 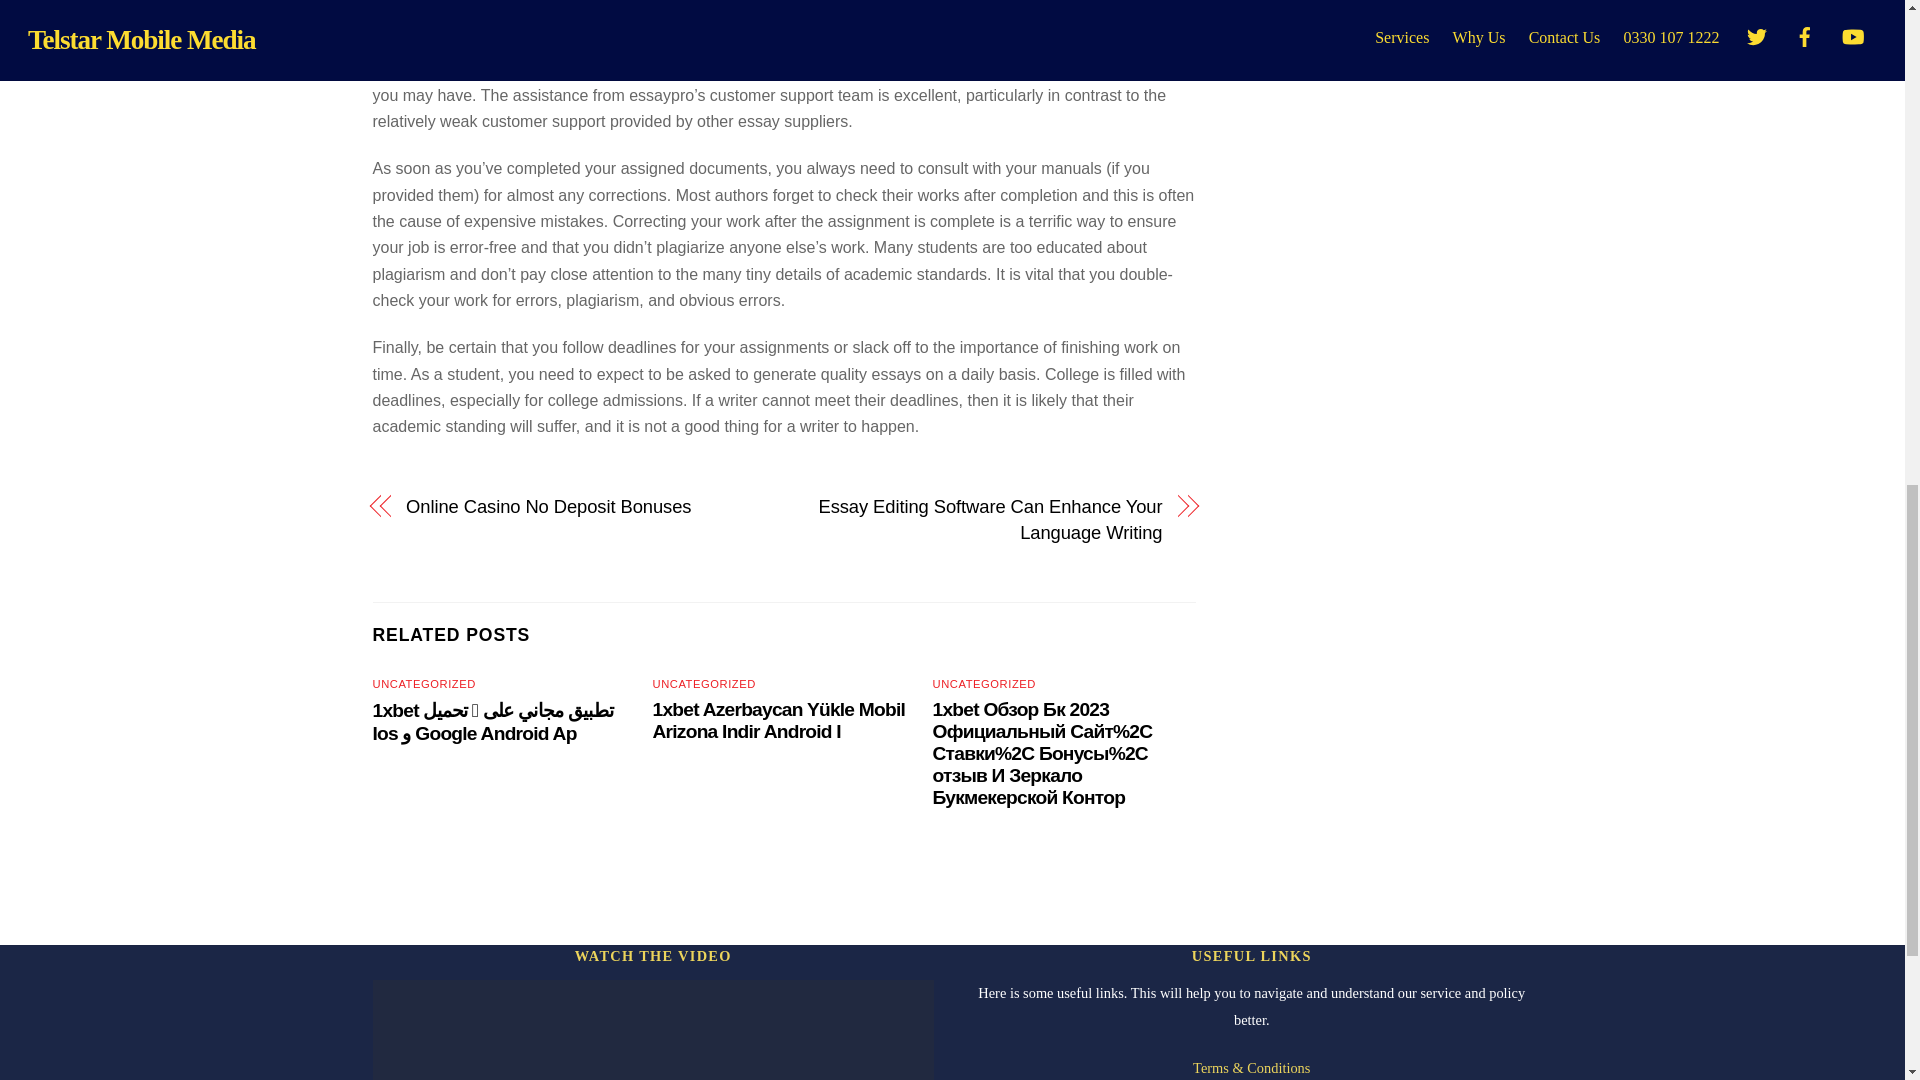 I want to click on paragraph counter online, so click(x=897, y=14).